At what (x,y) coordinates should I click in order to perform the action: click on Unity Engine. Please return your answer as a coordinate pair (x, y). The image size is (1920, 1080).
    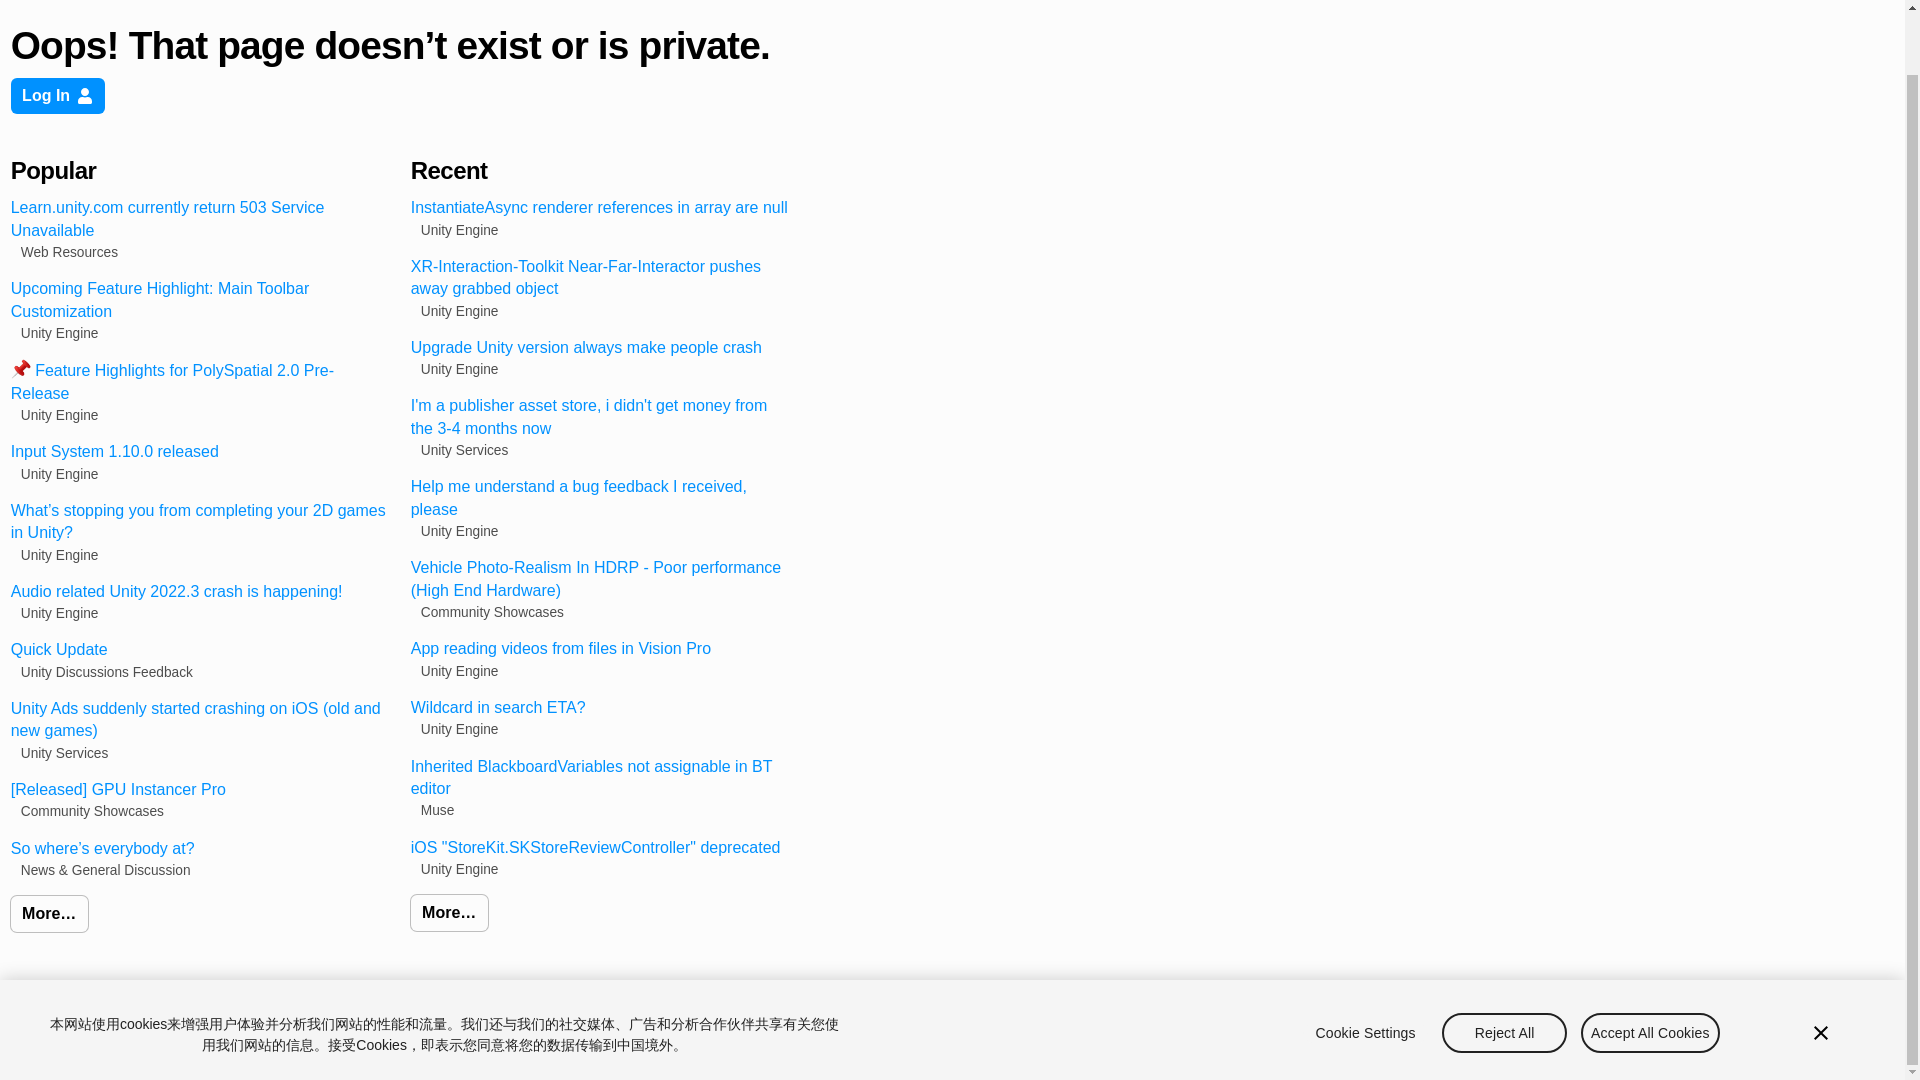
    Looking at the image, I should click on (55, 555).